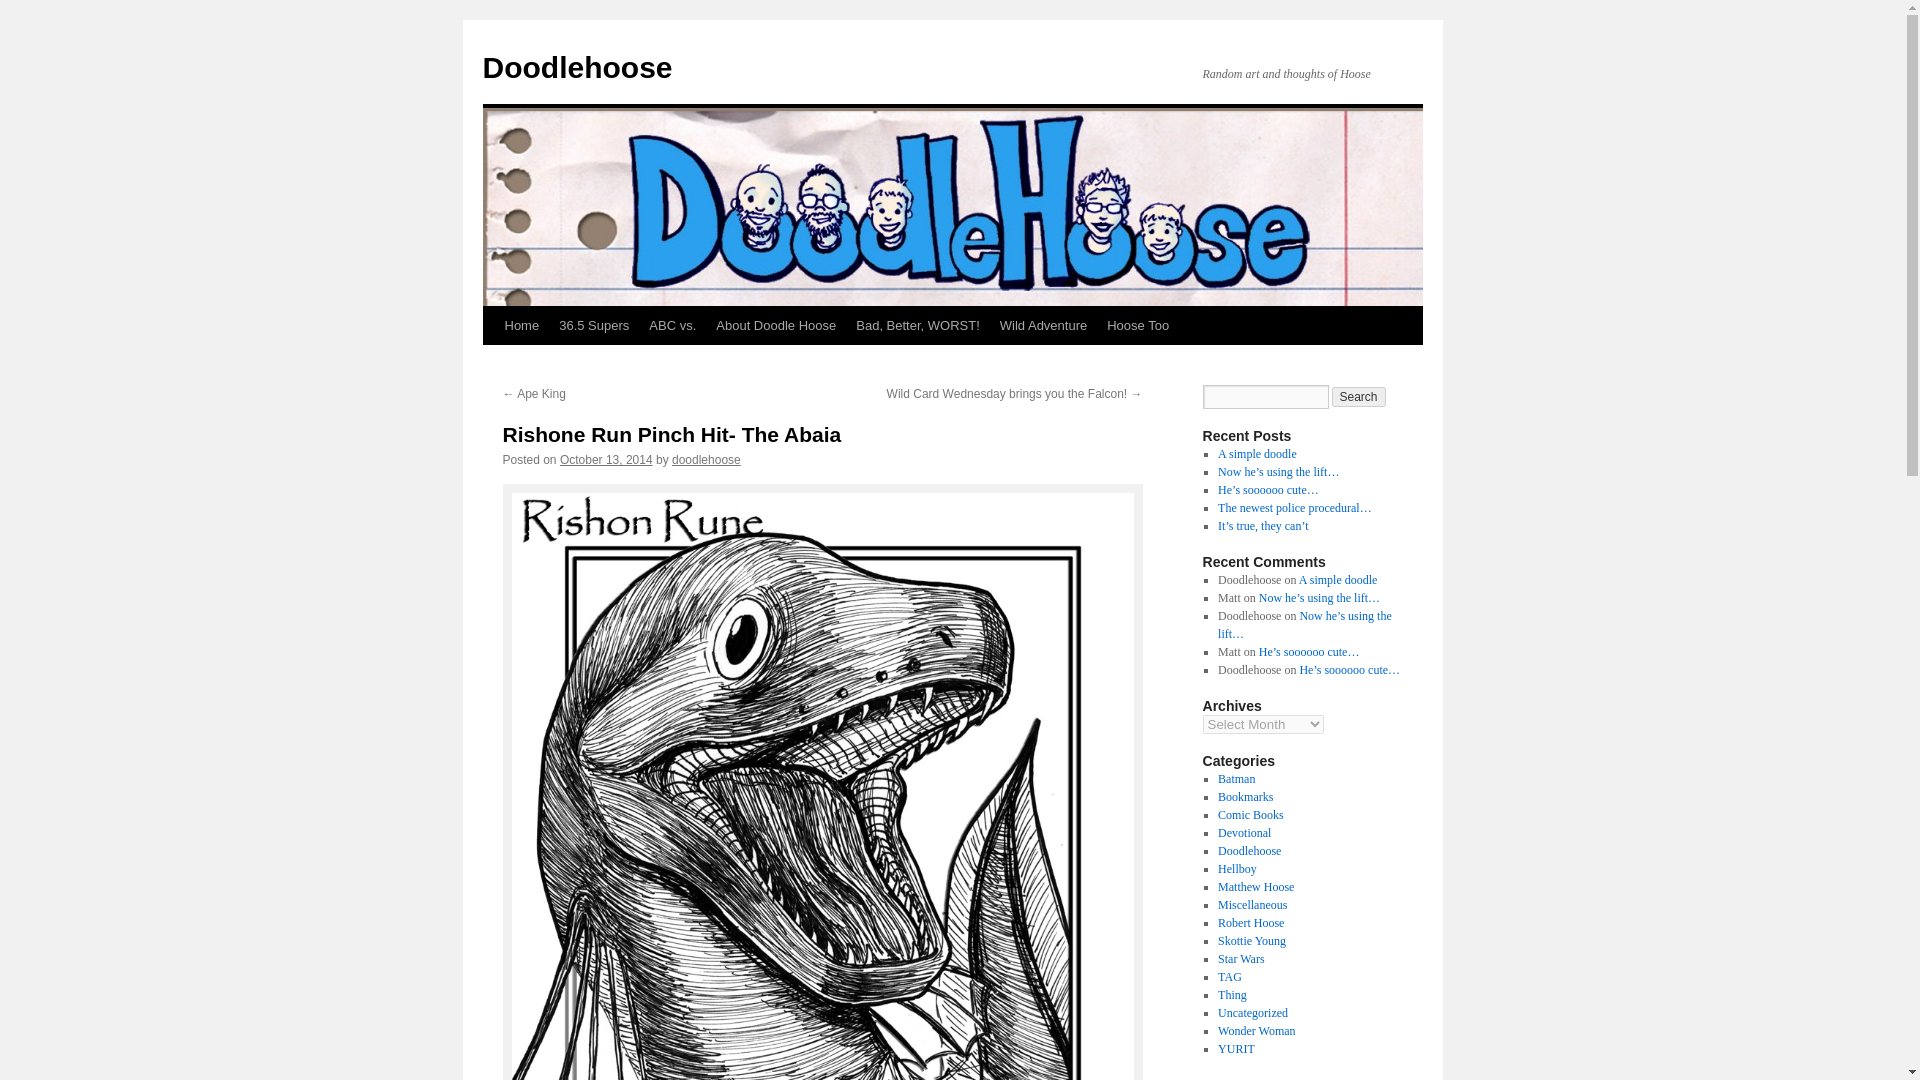 The image size is (1920, 1080). Describe the element at coordinates (706, 459) in the screenshot. I see `doodlehoose` at that location.